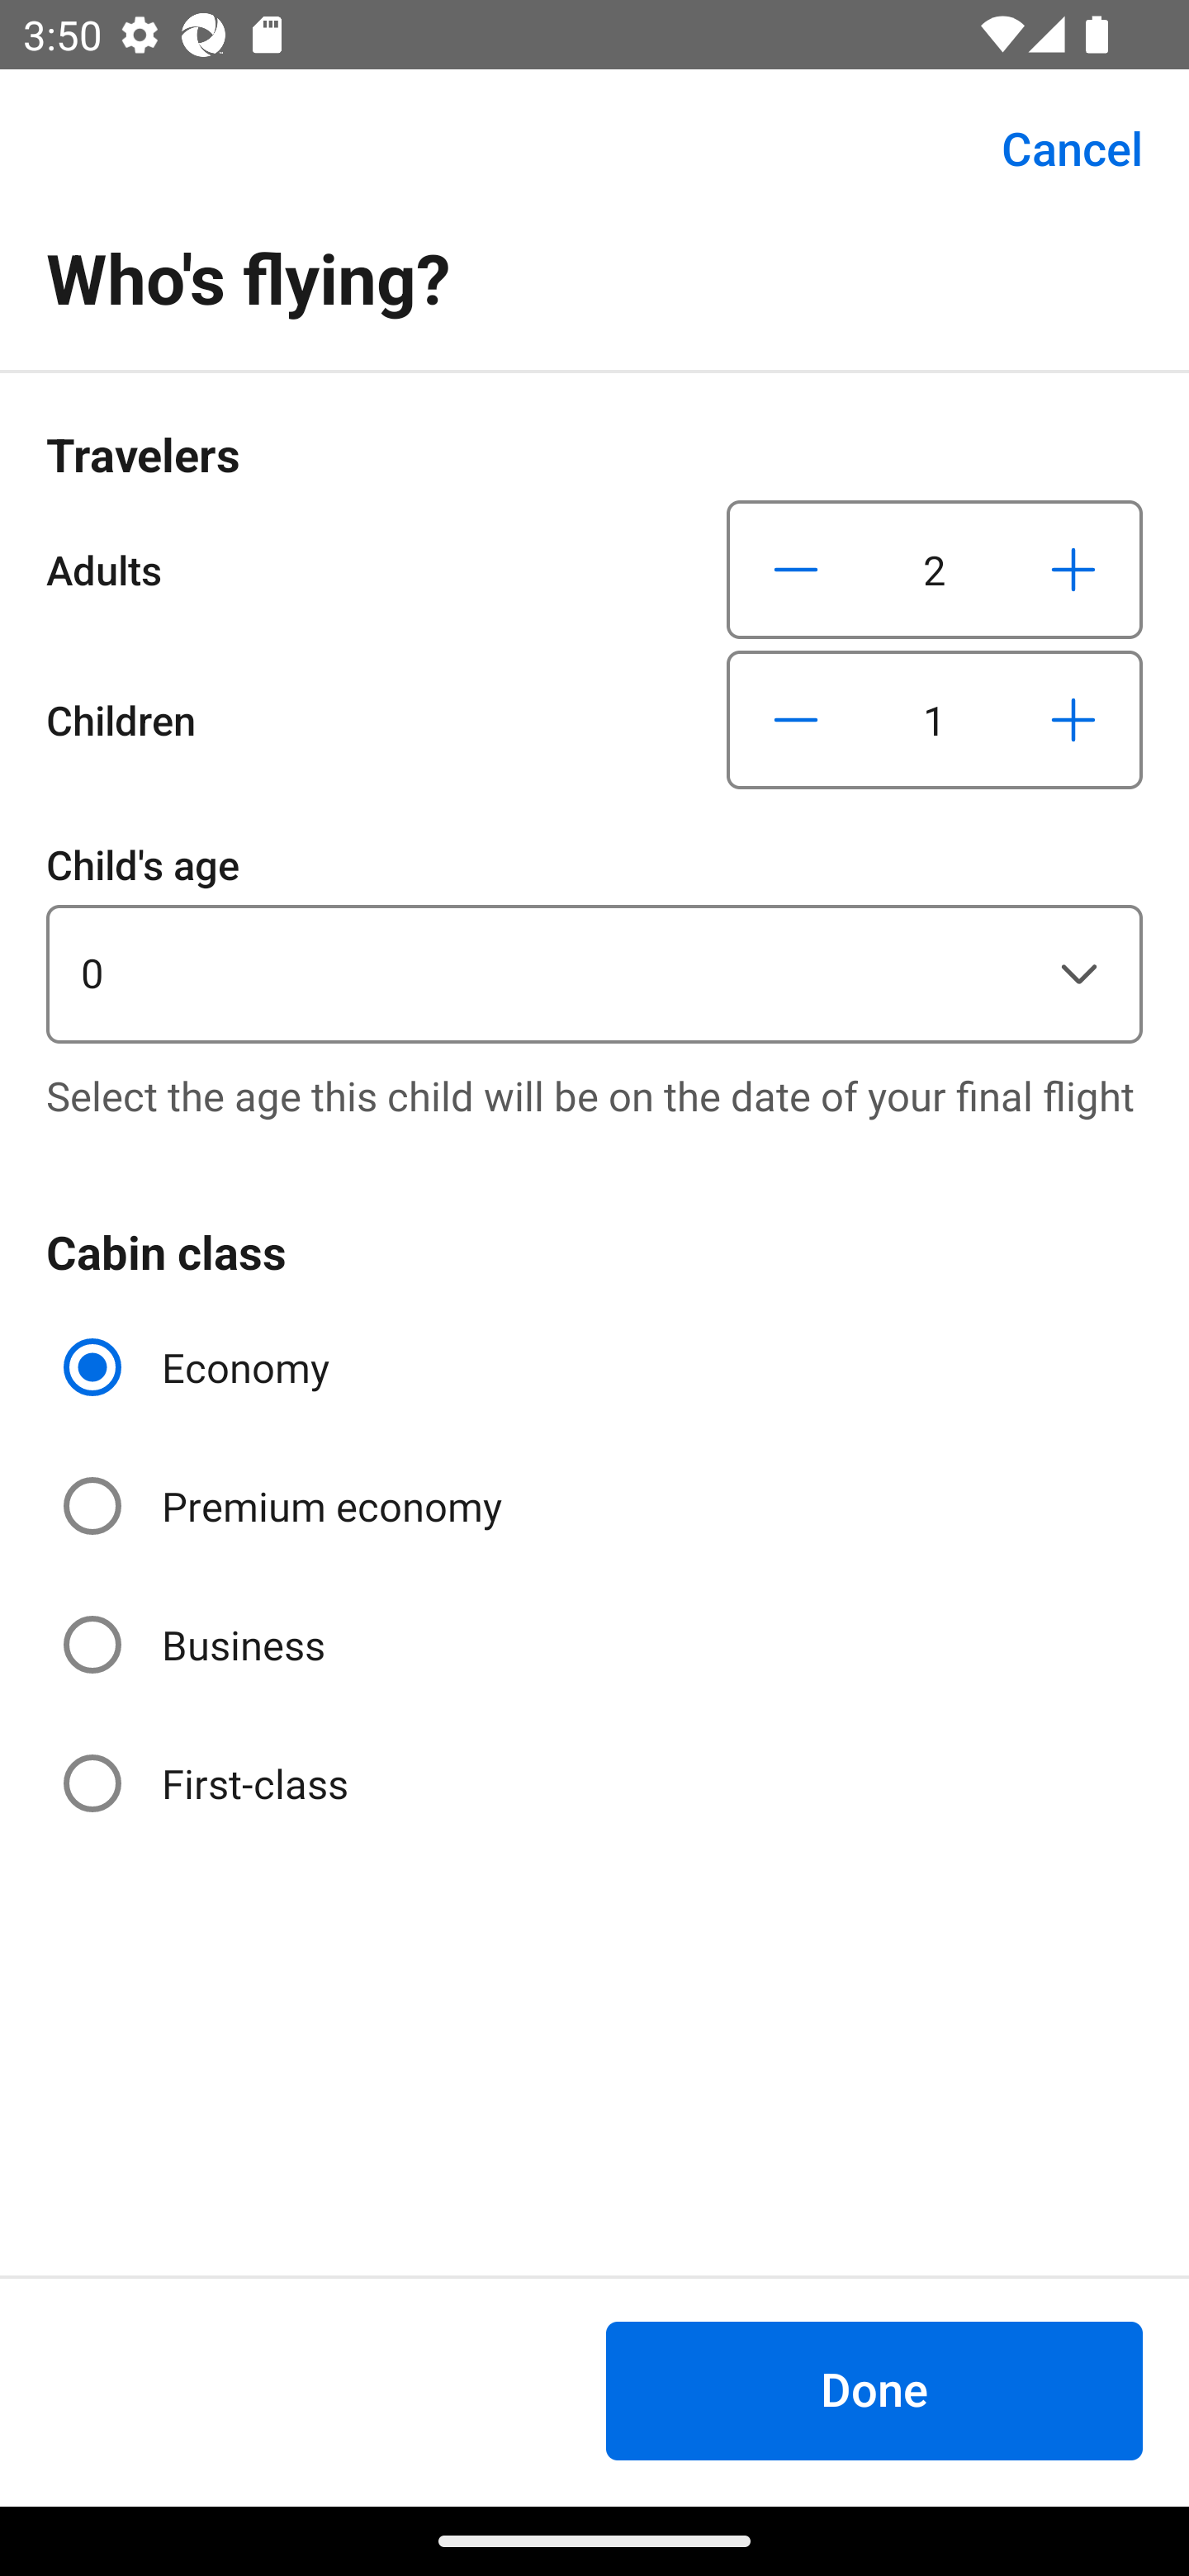 This screenshot has width=1189, height=2576. Describe the element at coordinates (796, 569) in the screenshot. I see `Decrease` at that location.